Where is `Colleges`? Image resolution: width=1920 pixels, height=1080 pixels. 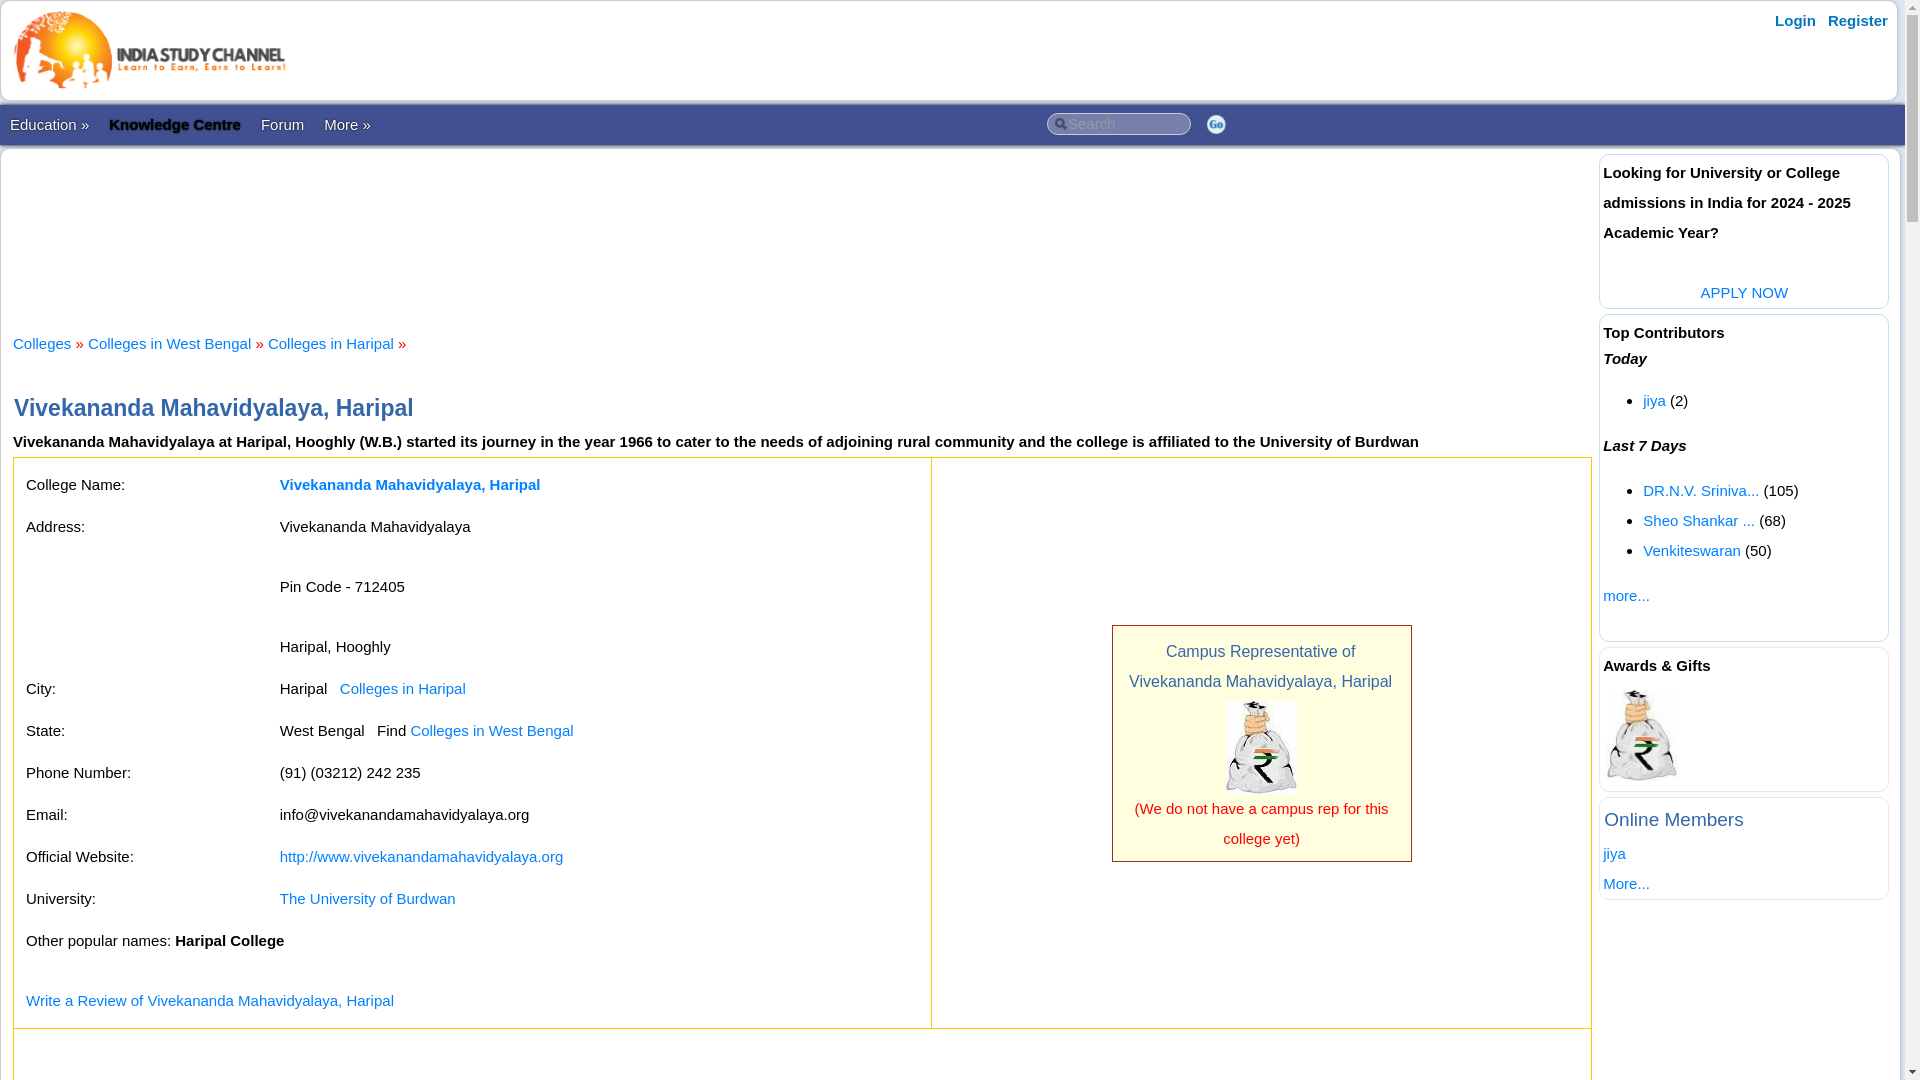 Colleges is located at coordinates (42, 343).